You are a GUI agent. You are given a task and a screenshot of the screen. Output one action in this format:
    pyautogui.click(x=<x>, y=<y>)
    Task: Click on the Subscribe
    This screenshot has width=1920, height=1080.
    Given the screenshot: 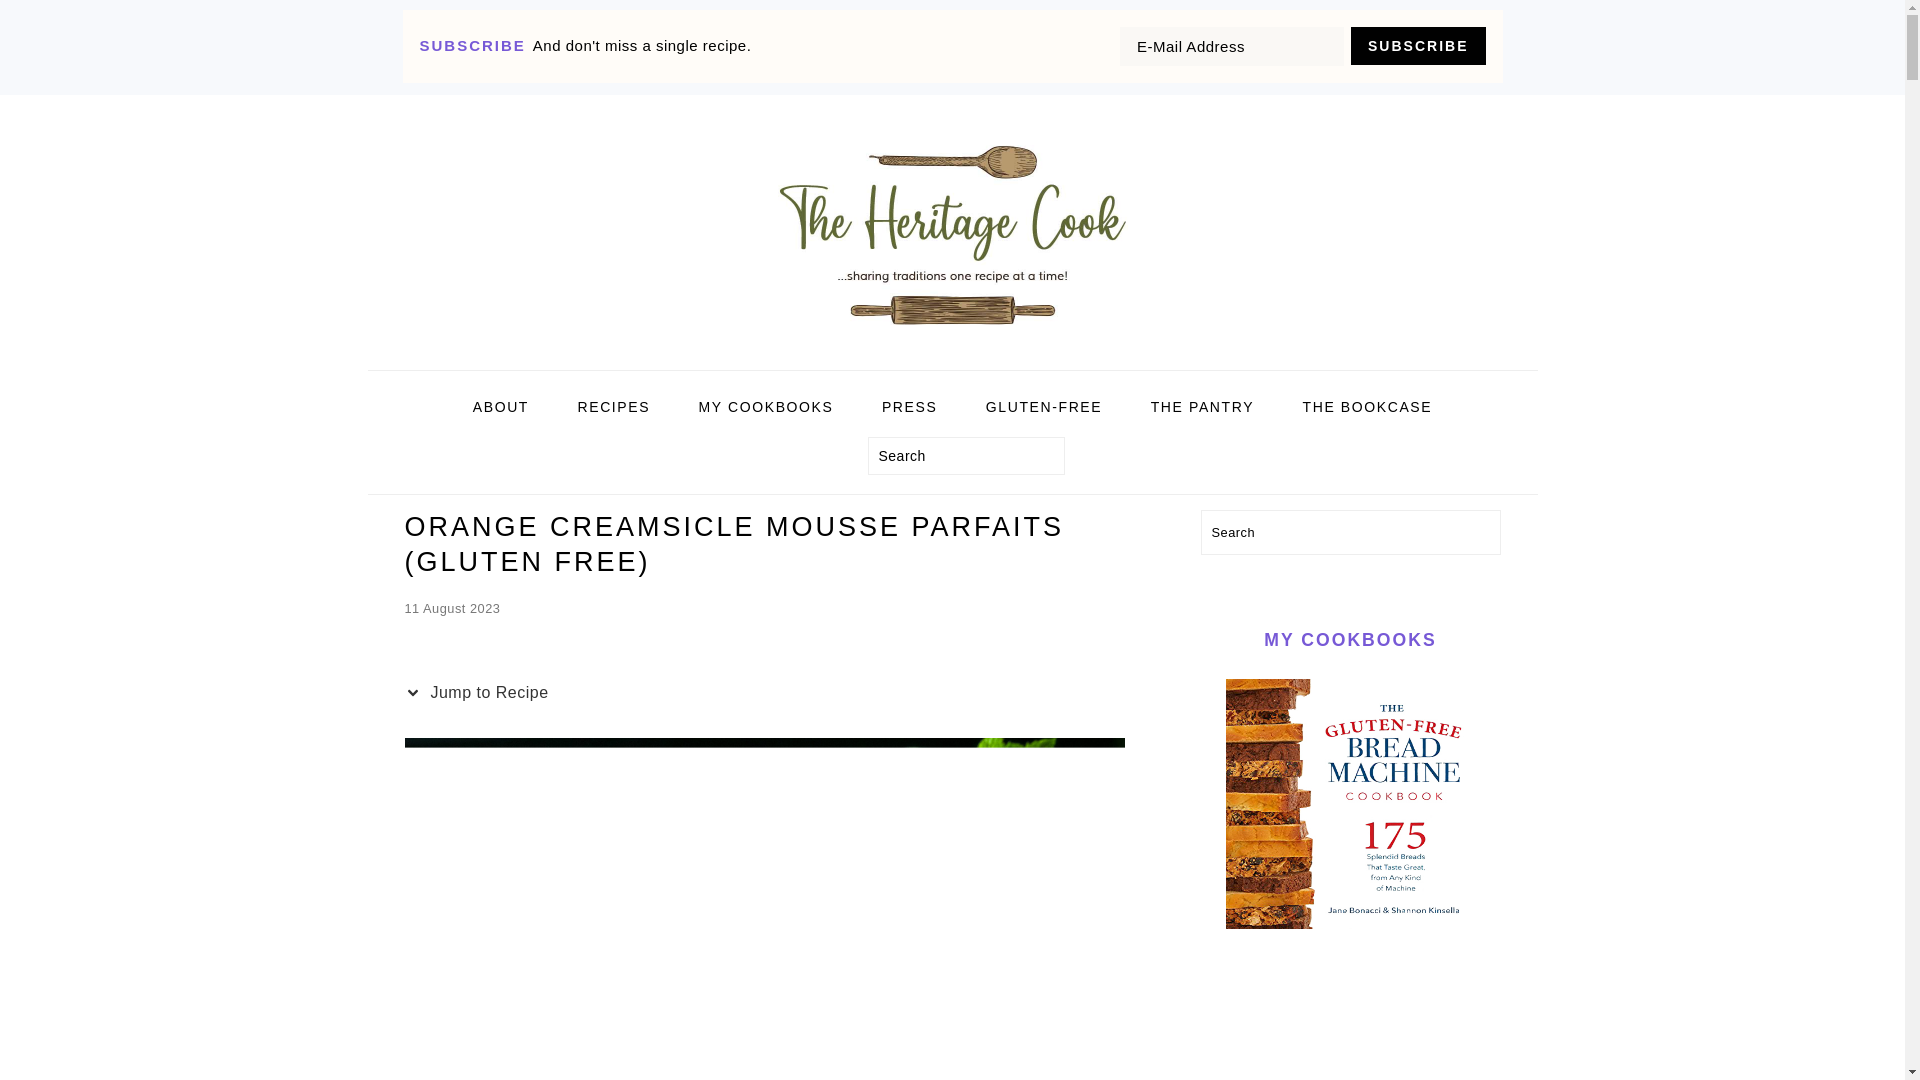 What is the action you would take?
    pyautogui.click(x=1418, y=46)
    